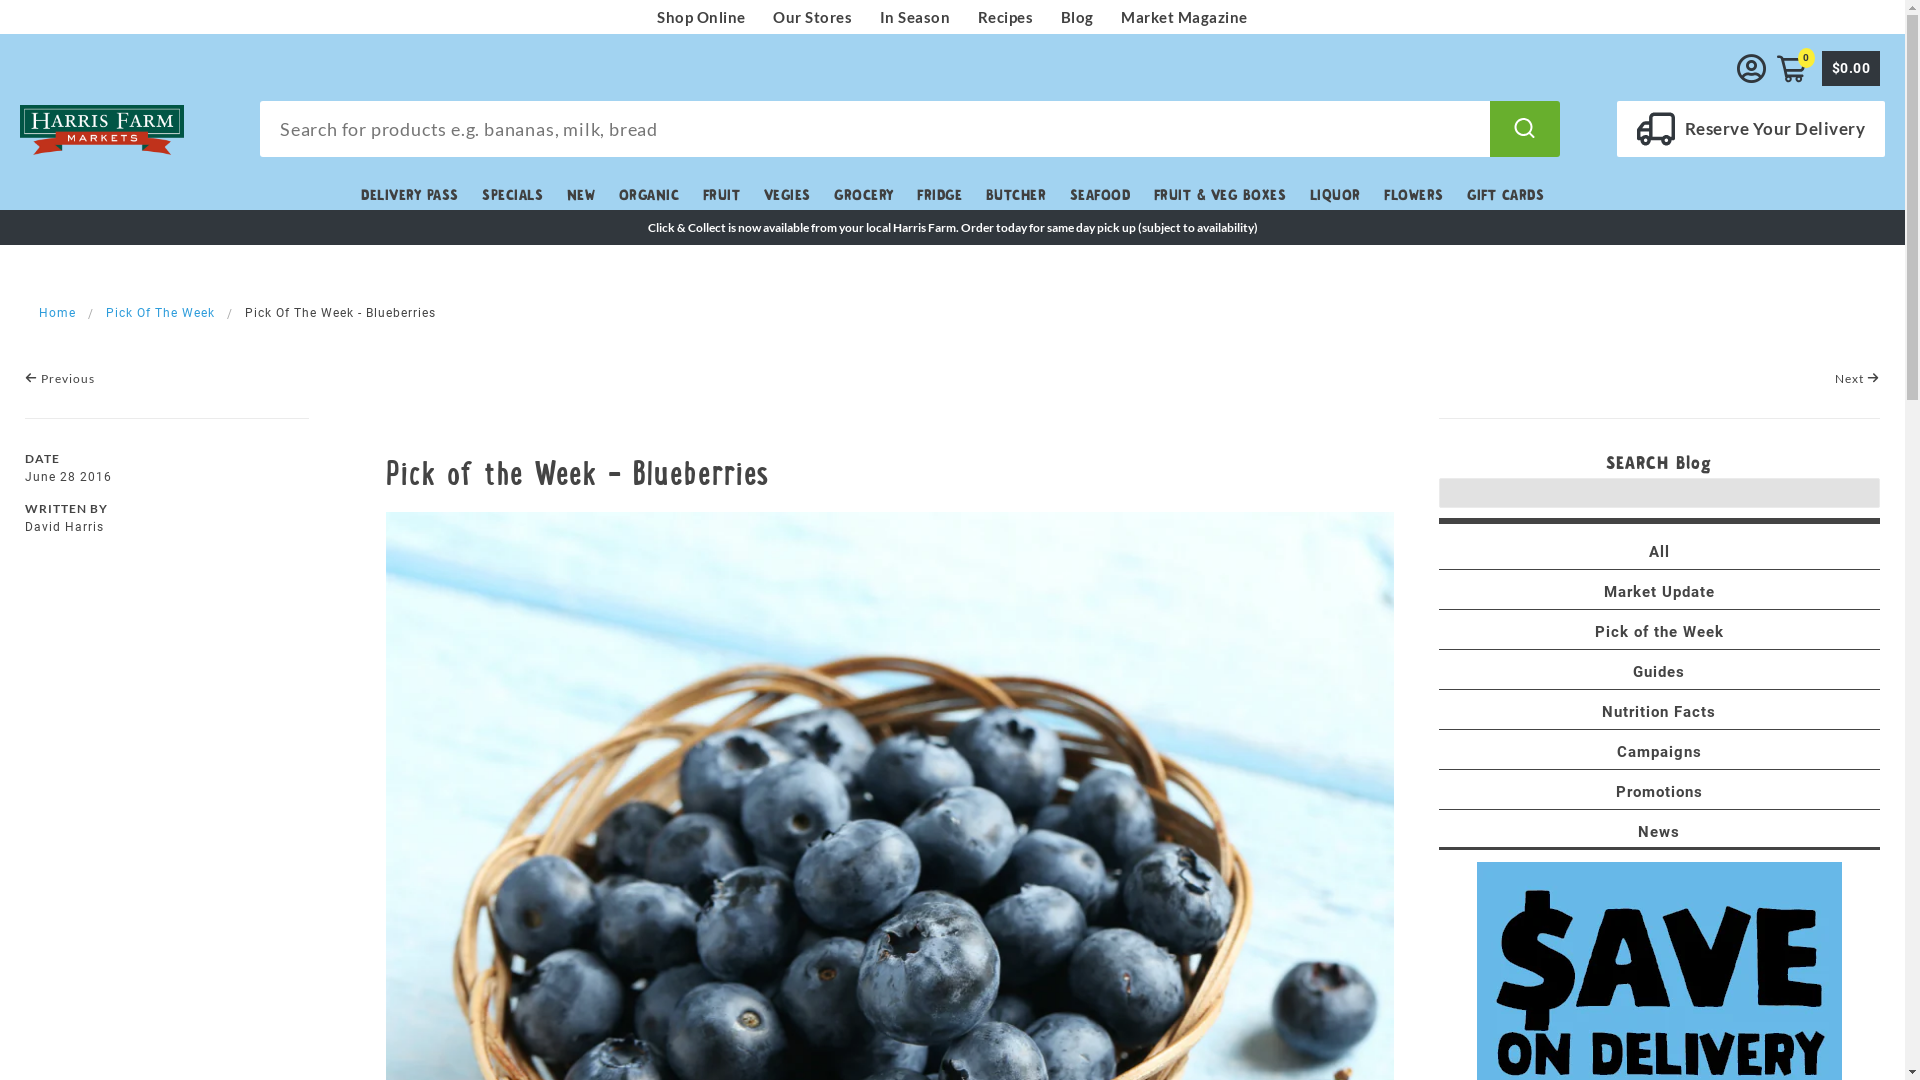 The height and width of the screenshot is (1080, 1920). I want to click on All, so click(1660, 552).